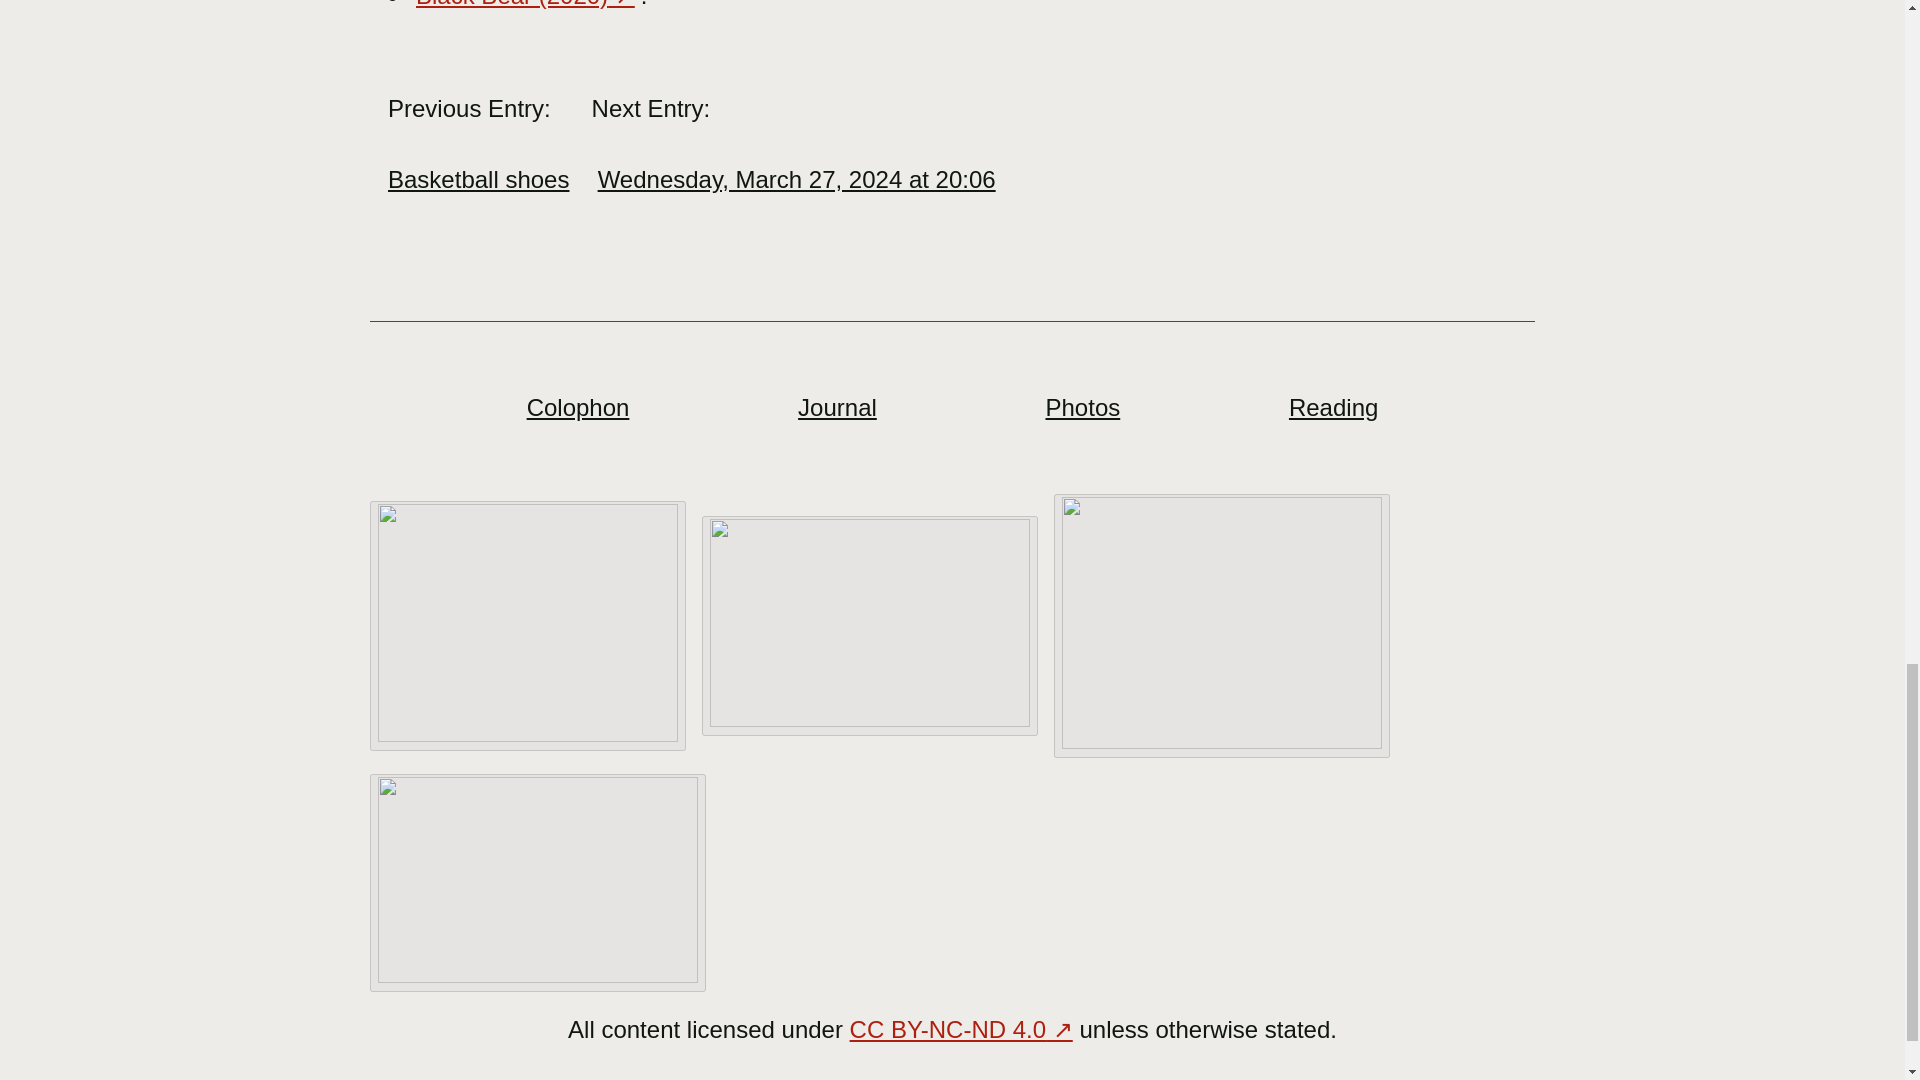 The height and width of the screenshot is (1080, 1920). Describe the element at coordinates (538, 883) in the screenshot. I see `Nike Hyperdunk 2014 theme.` at that location.